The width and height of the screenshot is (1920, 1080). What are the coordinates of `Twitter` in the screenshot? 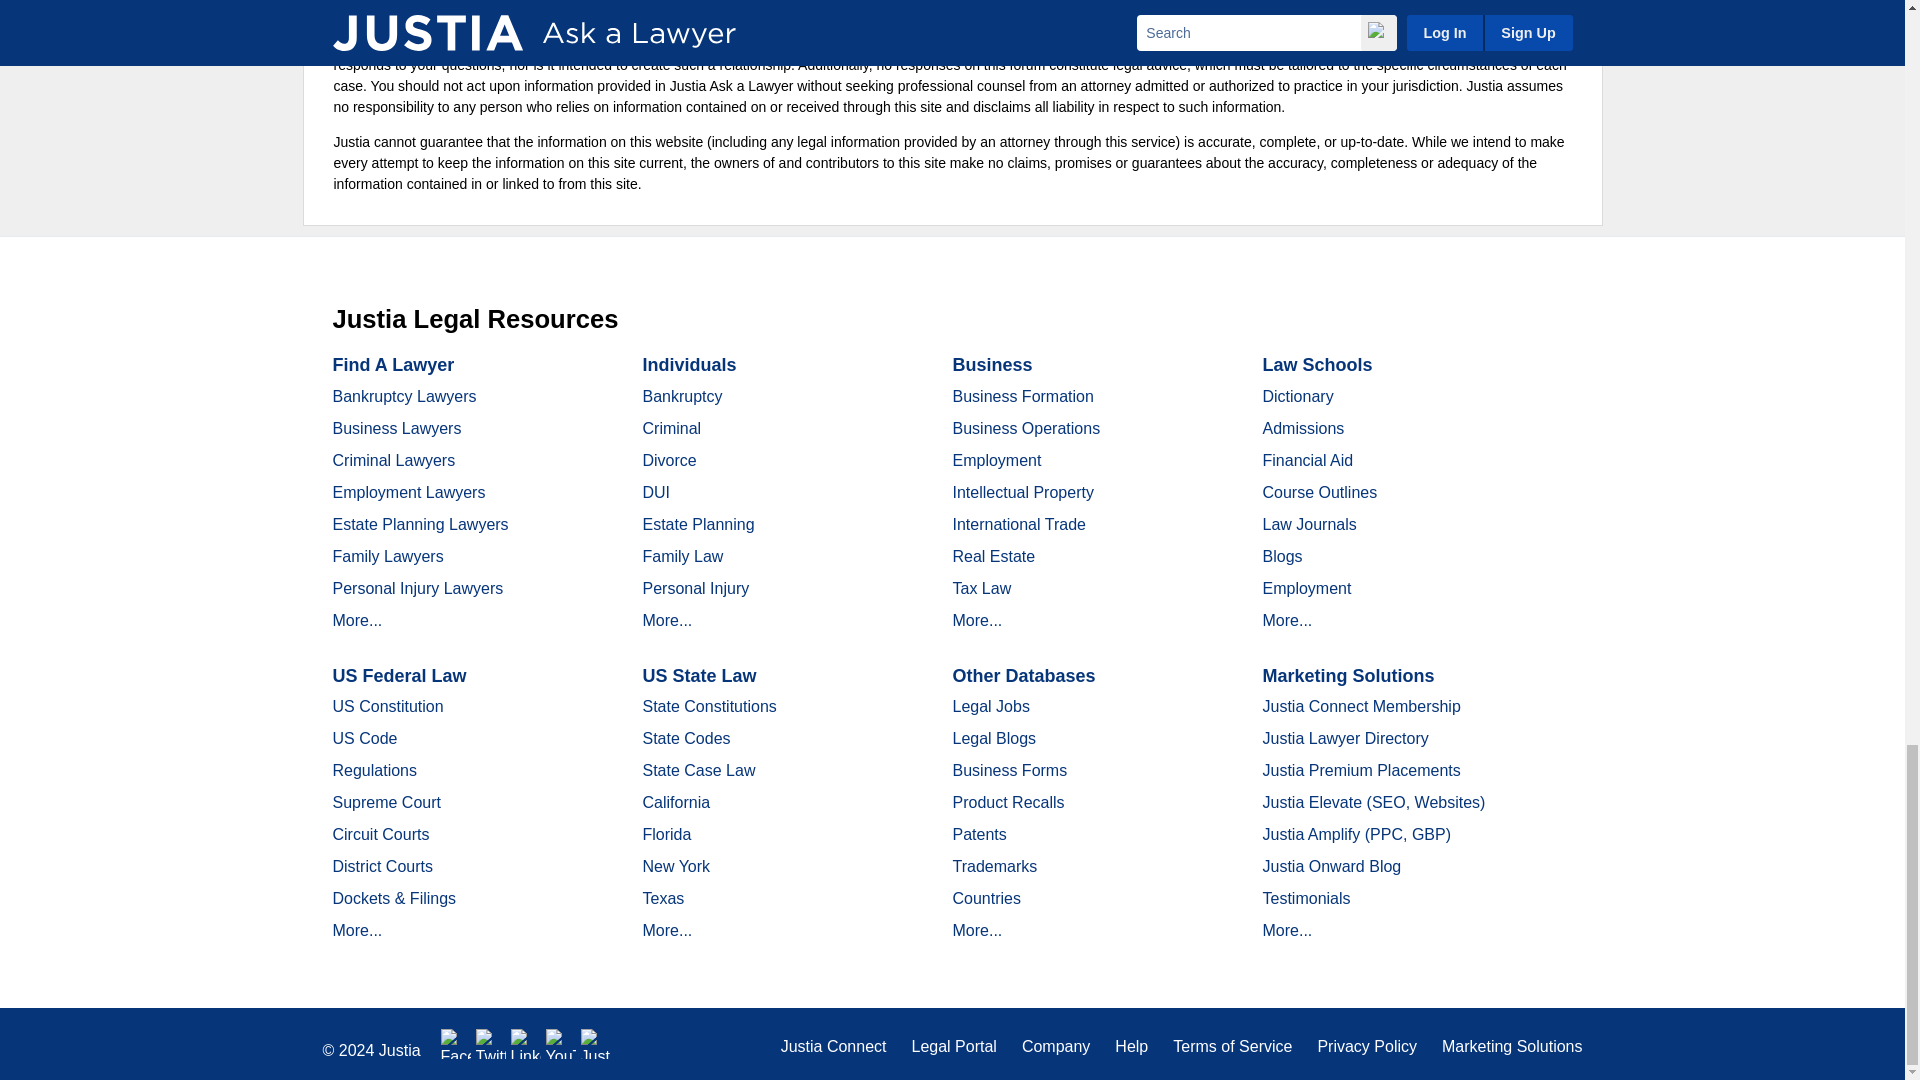 It's located at (491, 1044).